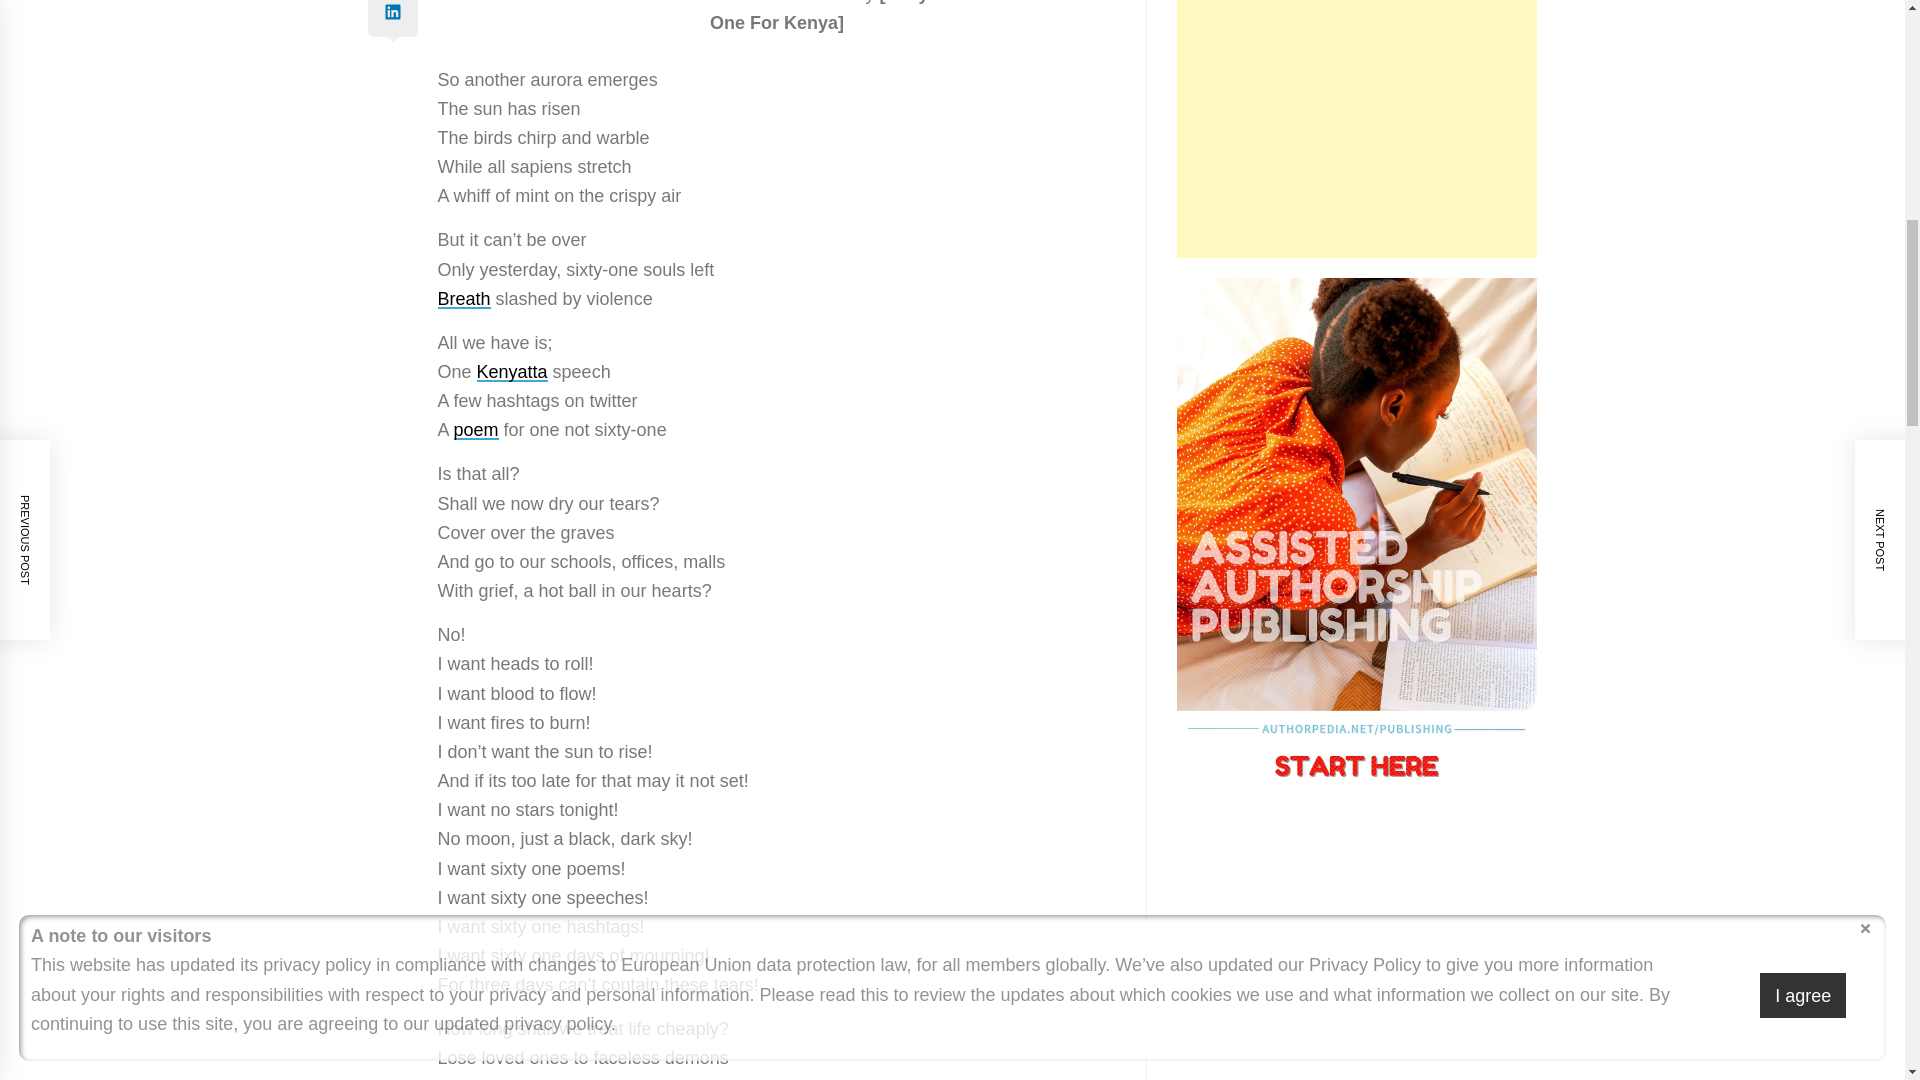 The image size is (1920, 1080). I want to click on Breath, so click(464, 298).